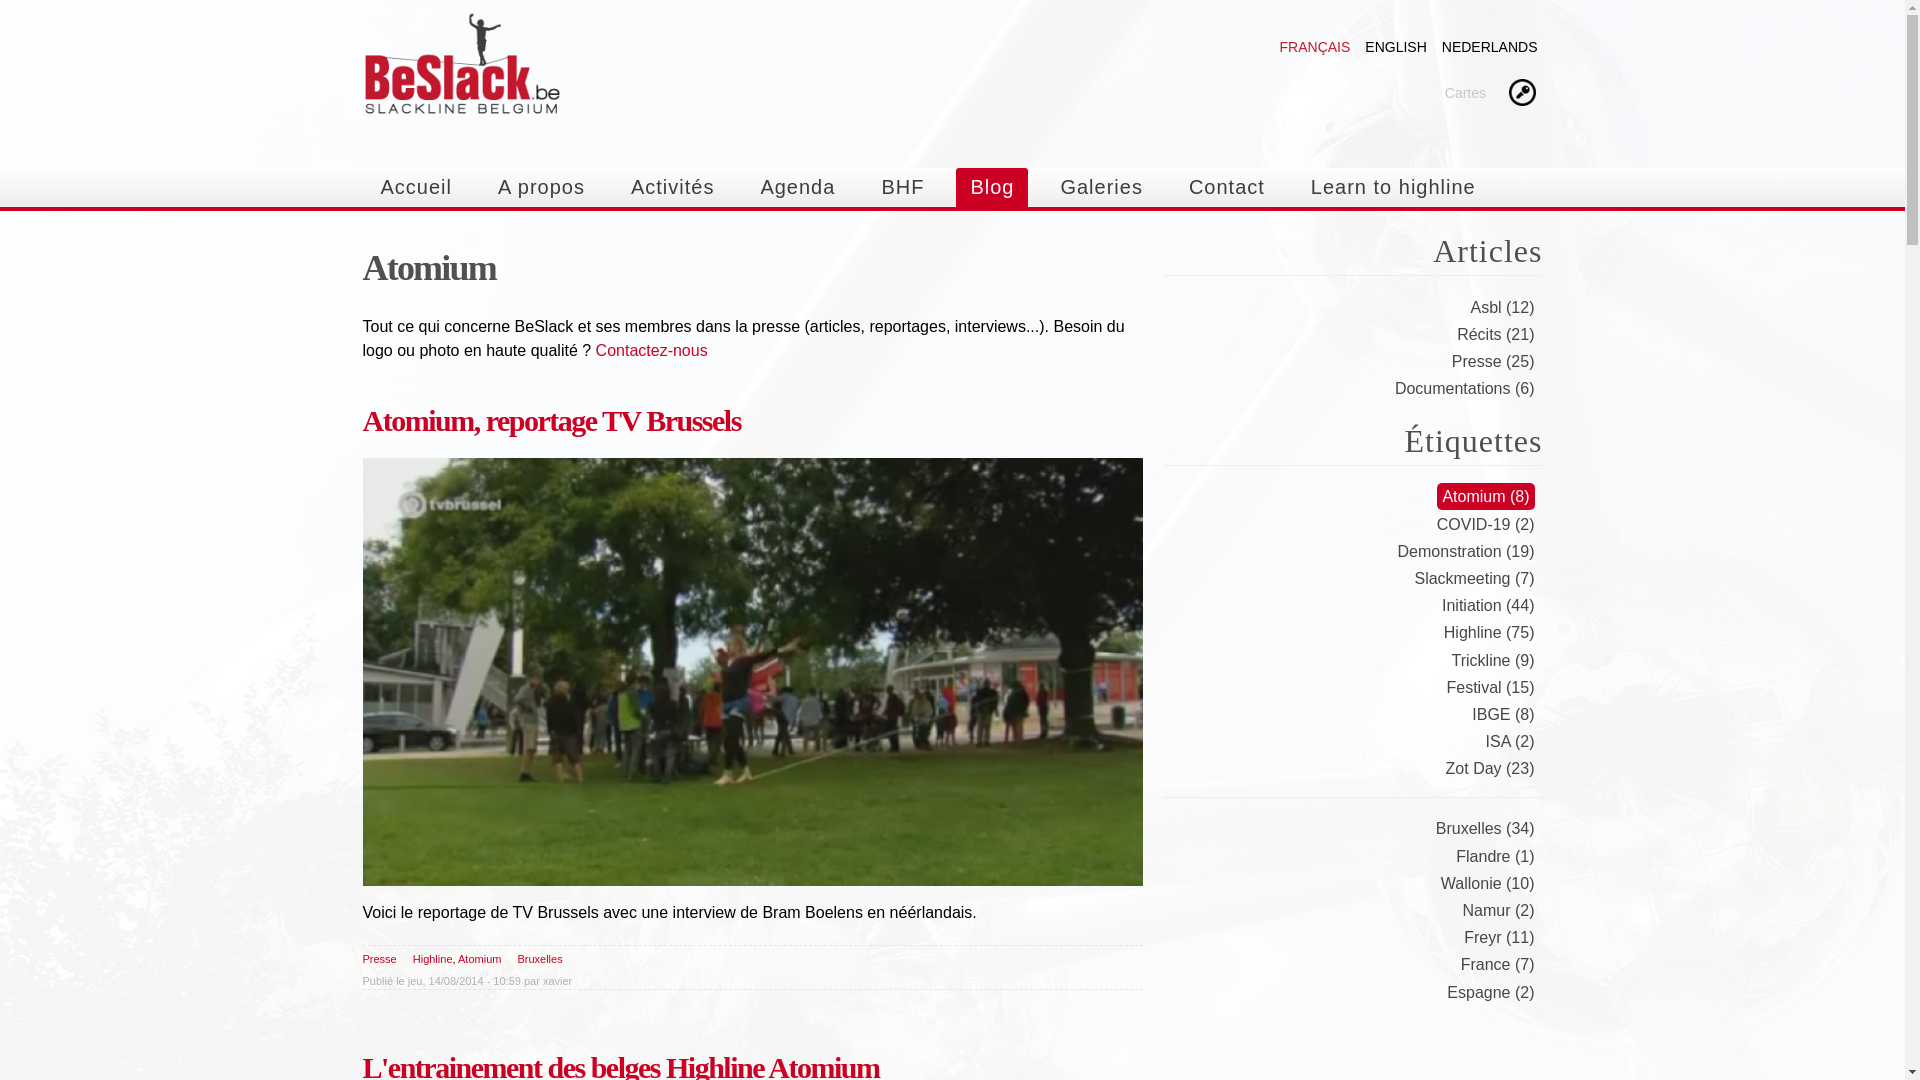 The height and width of the screenshot is (1080, 1920). Describe the element at coordinates (1494, 660) in the screenshot. I see `Trickline (9)` at that location.